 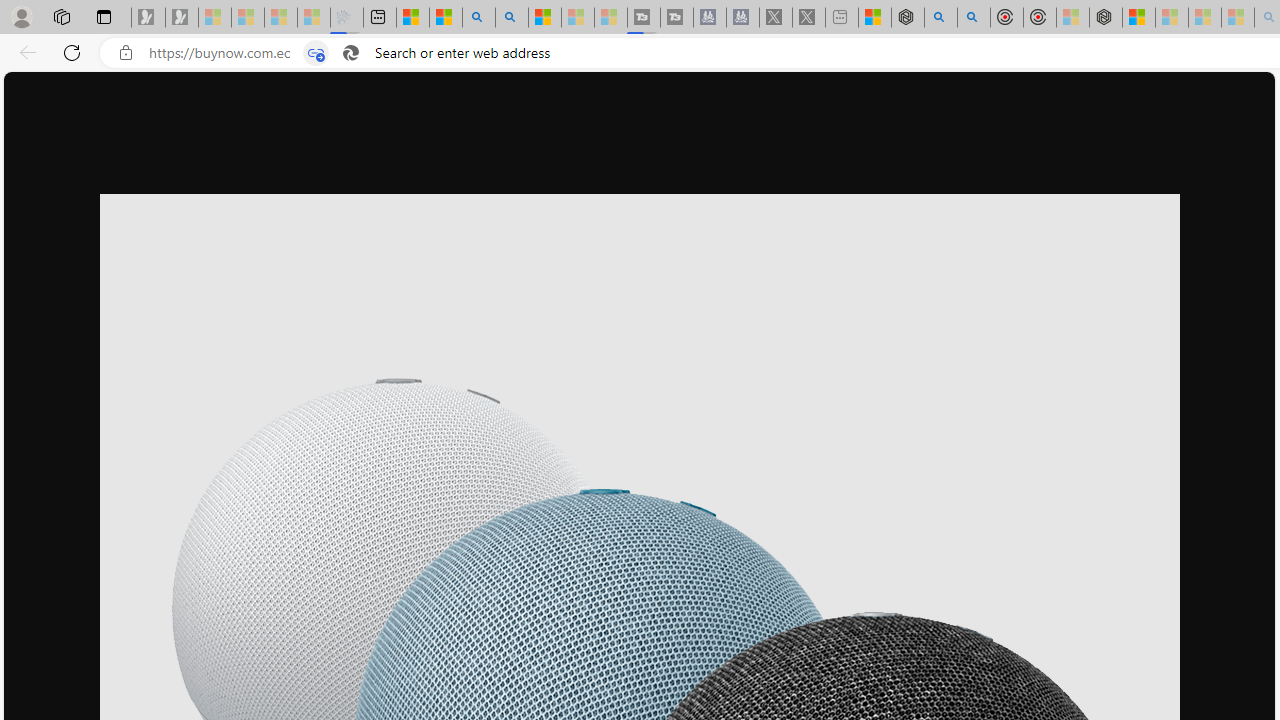 I want to click on New tab, so click(x=379, y=18).